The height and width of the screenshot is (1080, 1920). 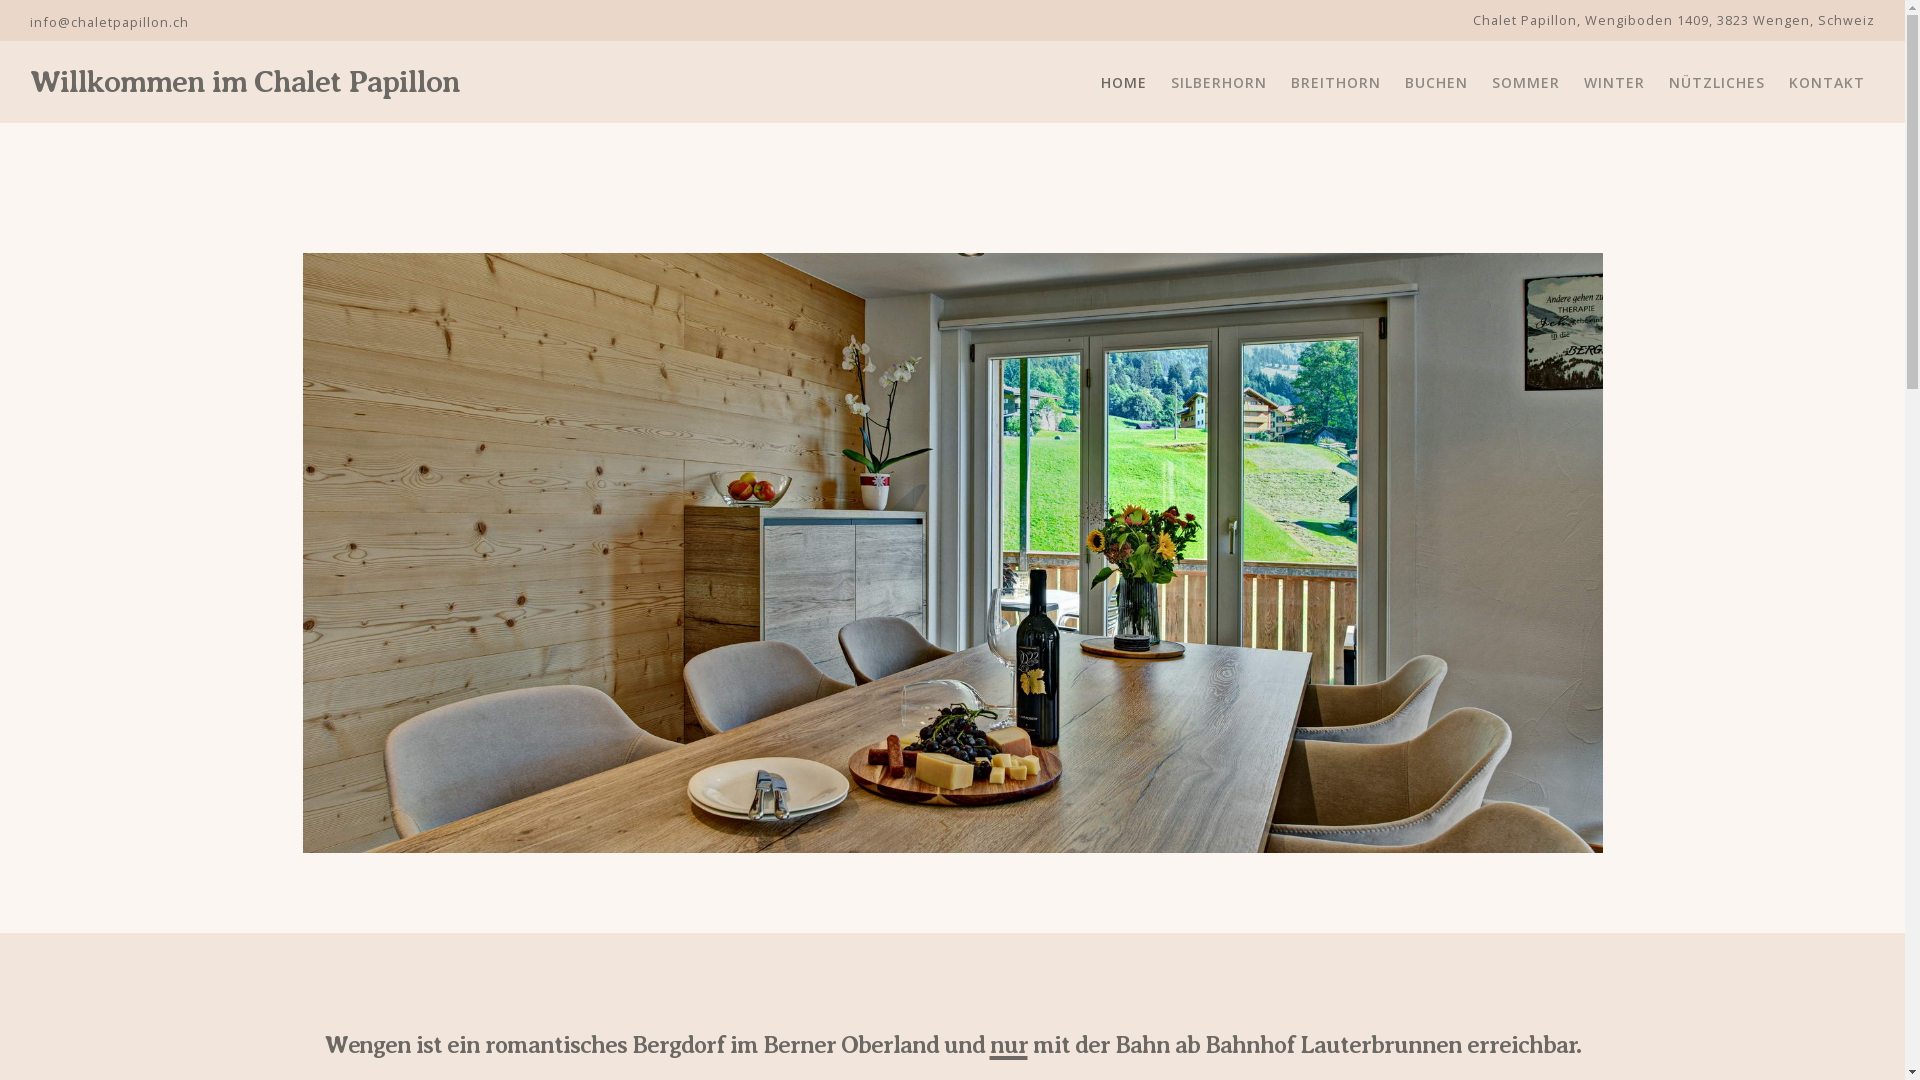 What do you see at coordinates (245, 82) in the screenshot?
I see `Willkommen im Chalet Papillon` at bounding box center [245, 82].